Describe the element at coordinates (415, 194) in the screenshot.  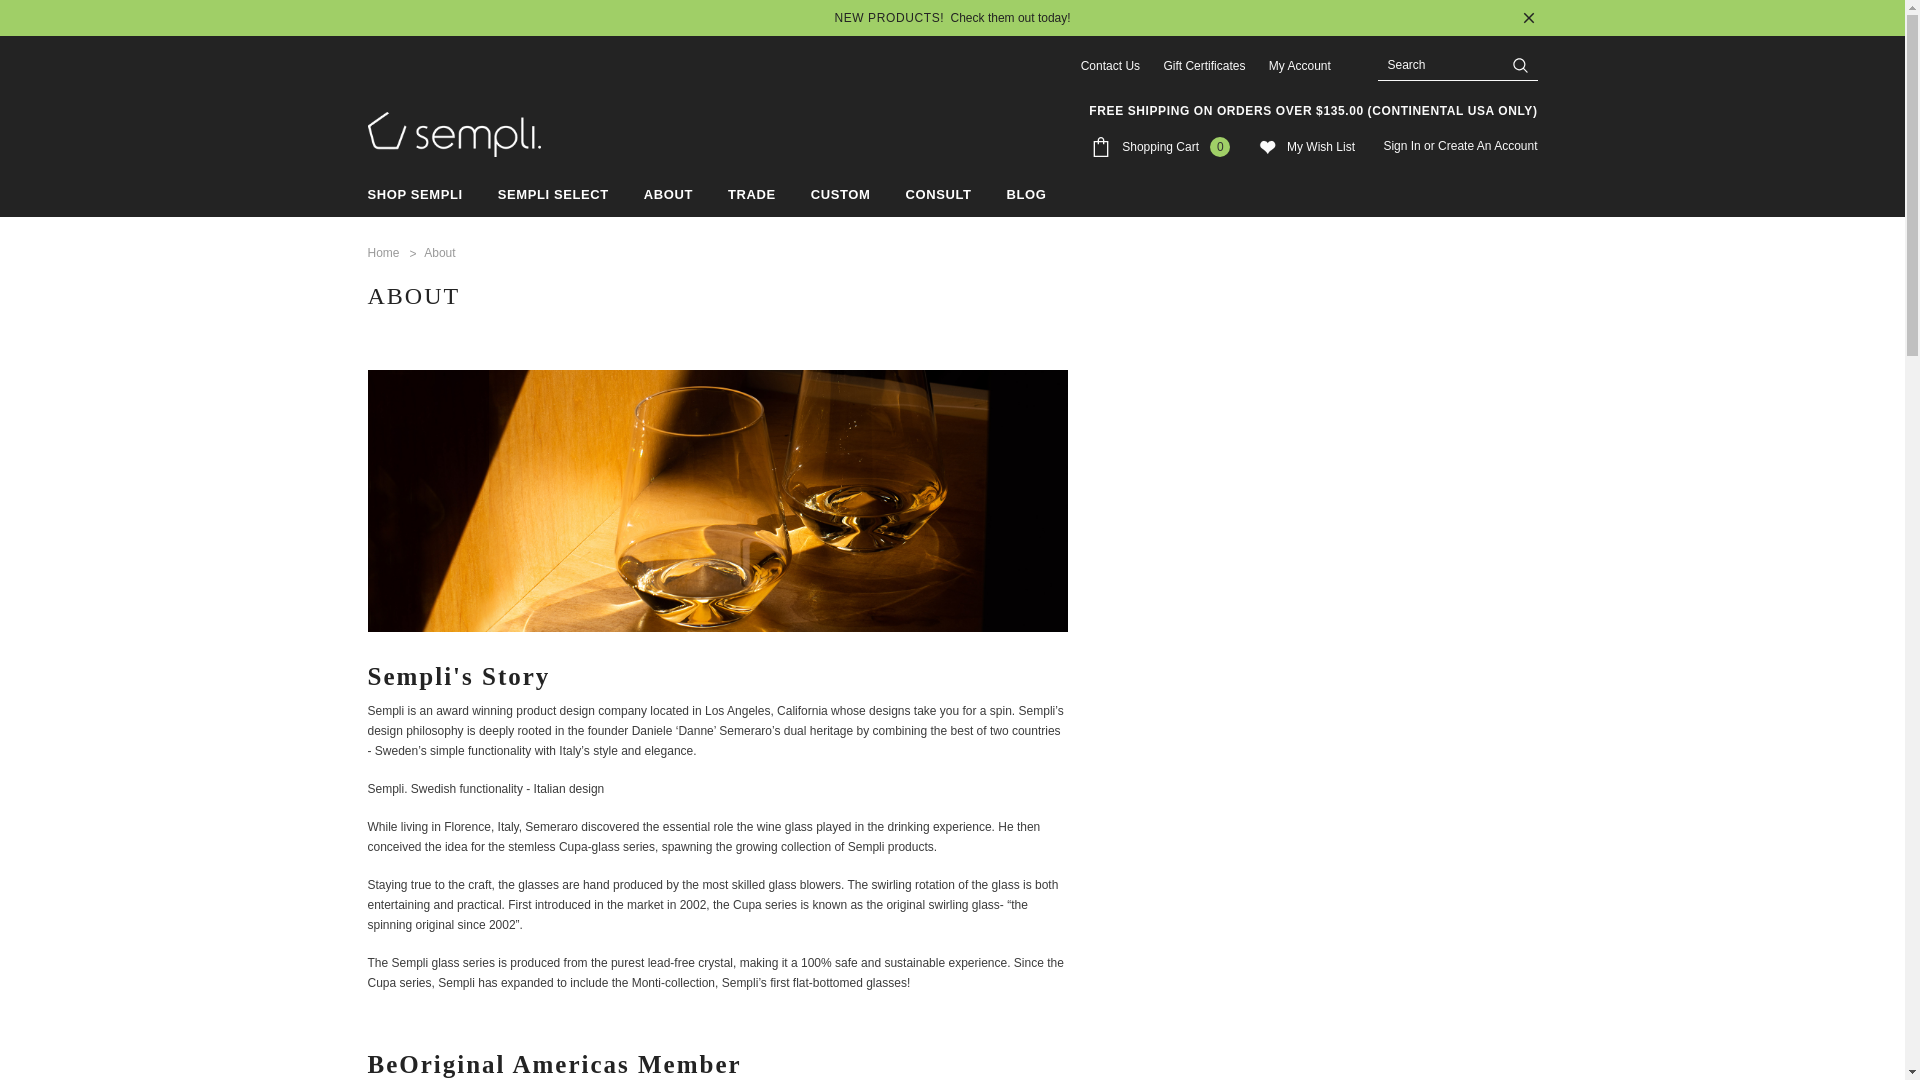
I see `SHOP SEMPLI` at that location.